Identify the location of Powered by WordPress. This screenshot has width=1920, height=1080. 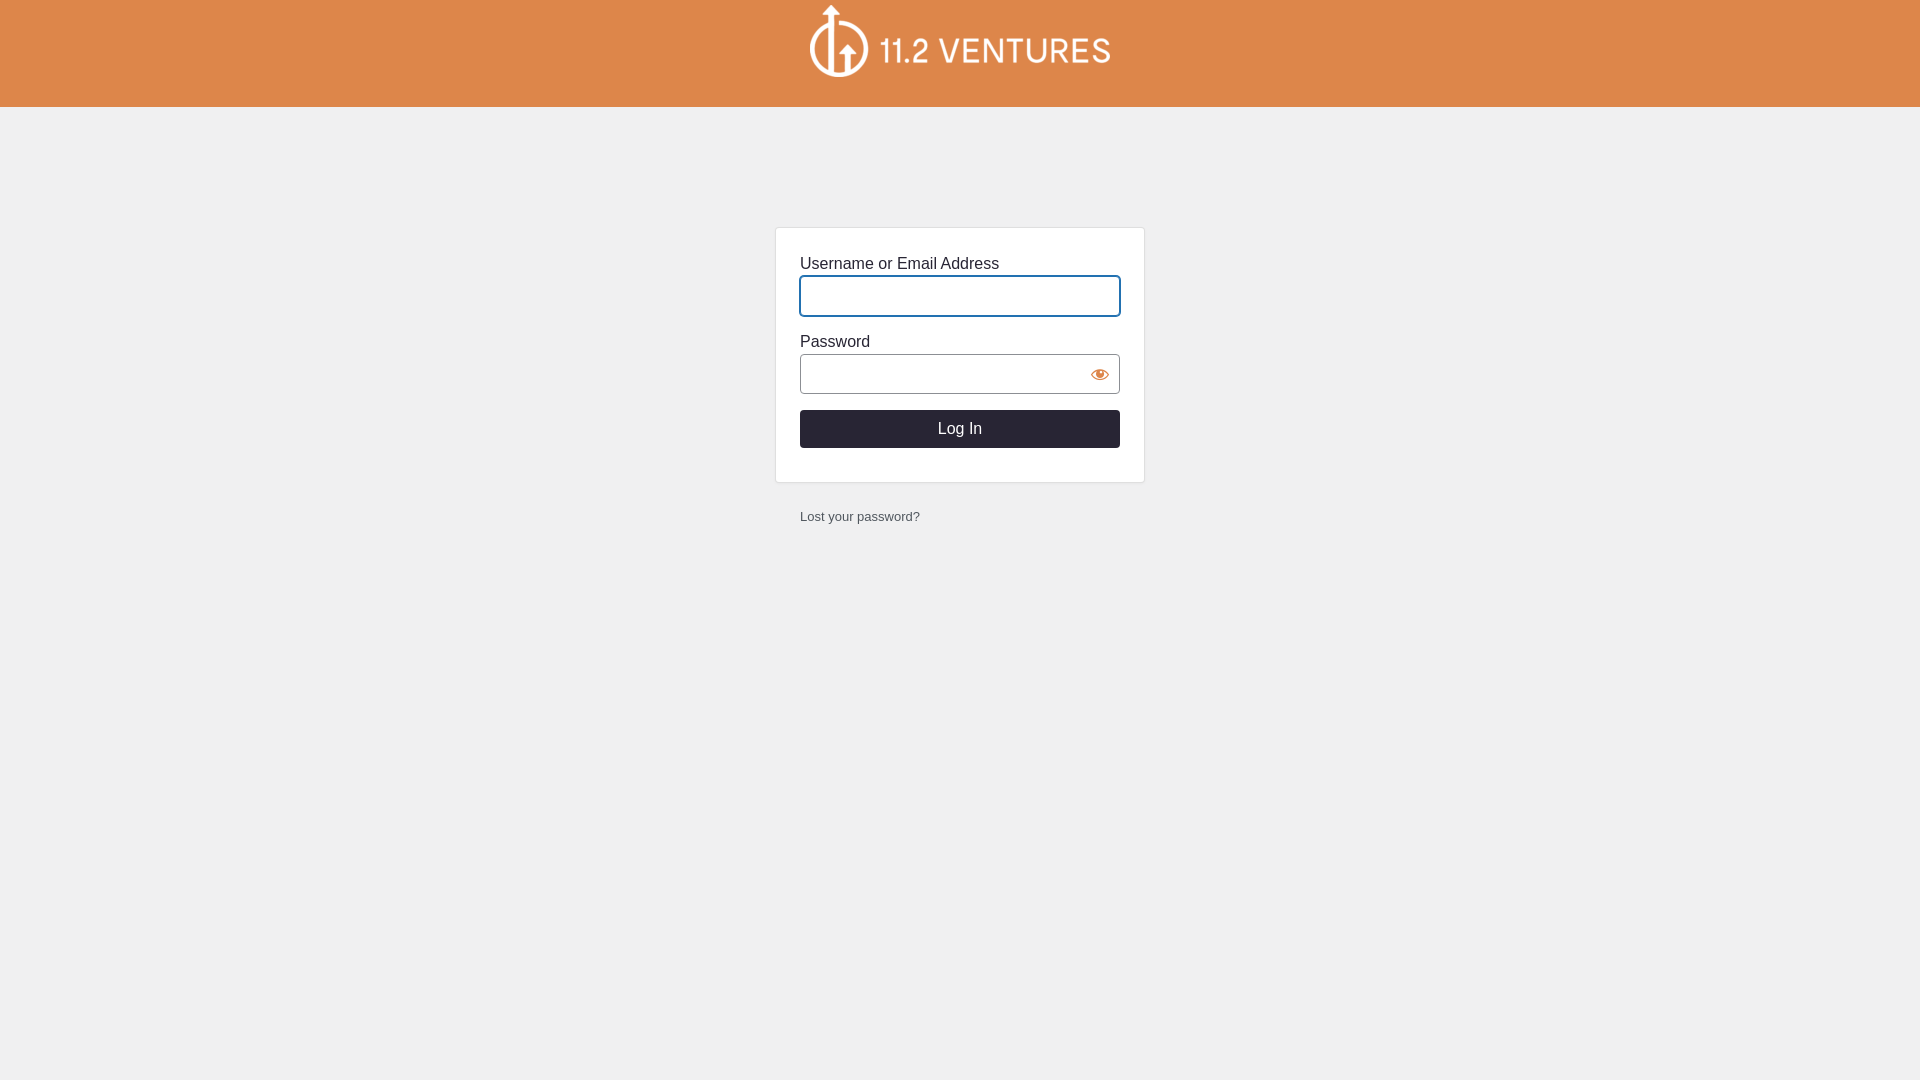
(960, 41).